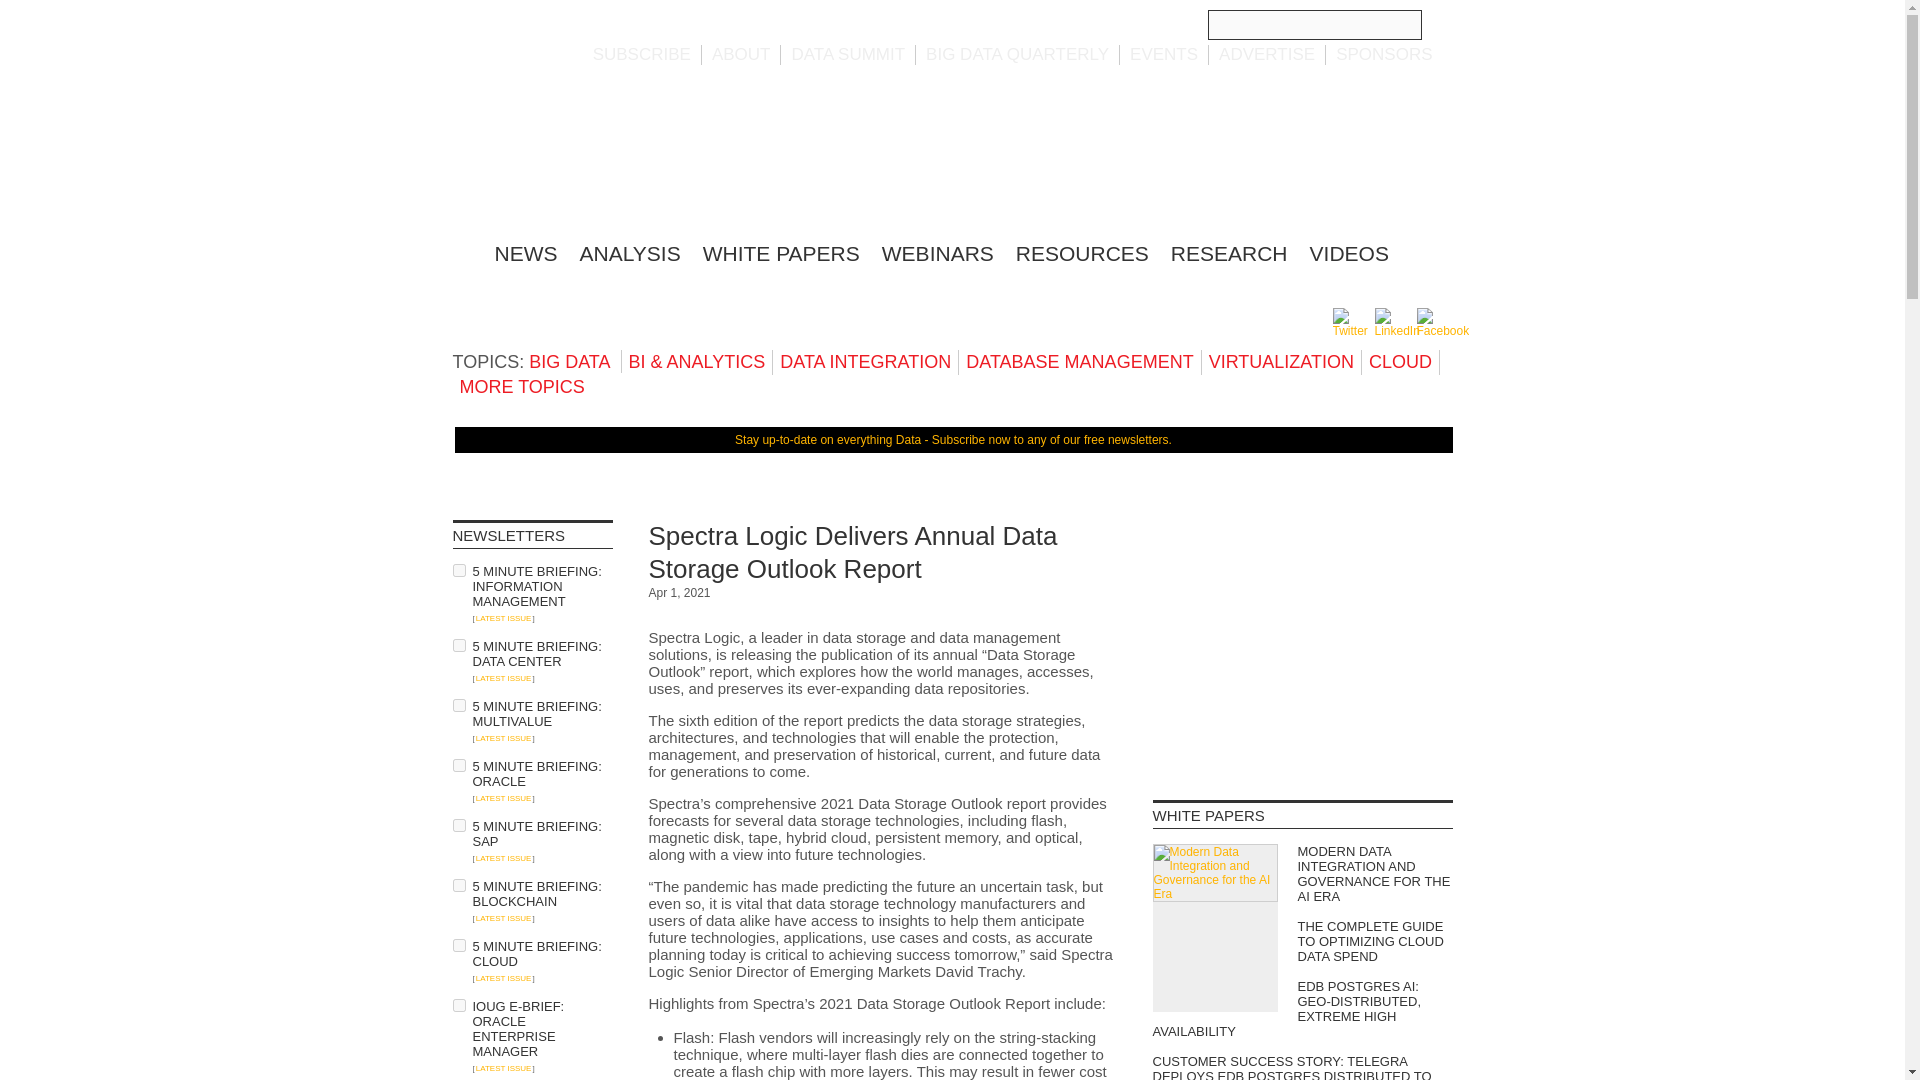 The image size is (1920, 1080). I want to click on WHITE PAPERS, so click(781, 252).